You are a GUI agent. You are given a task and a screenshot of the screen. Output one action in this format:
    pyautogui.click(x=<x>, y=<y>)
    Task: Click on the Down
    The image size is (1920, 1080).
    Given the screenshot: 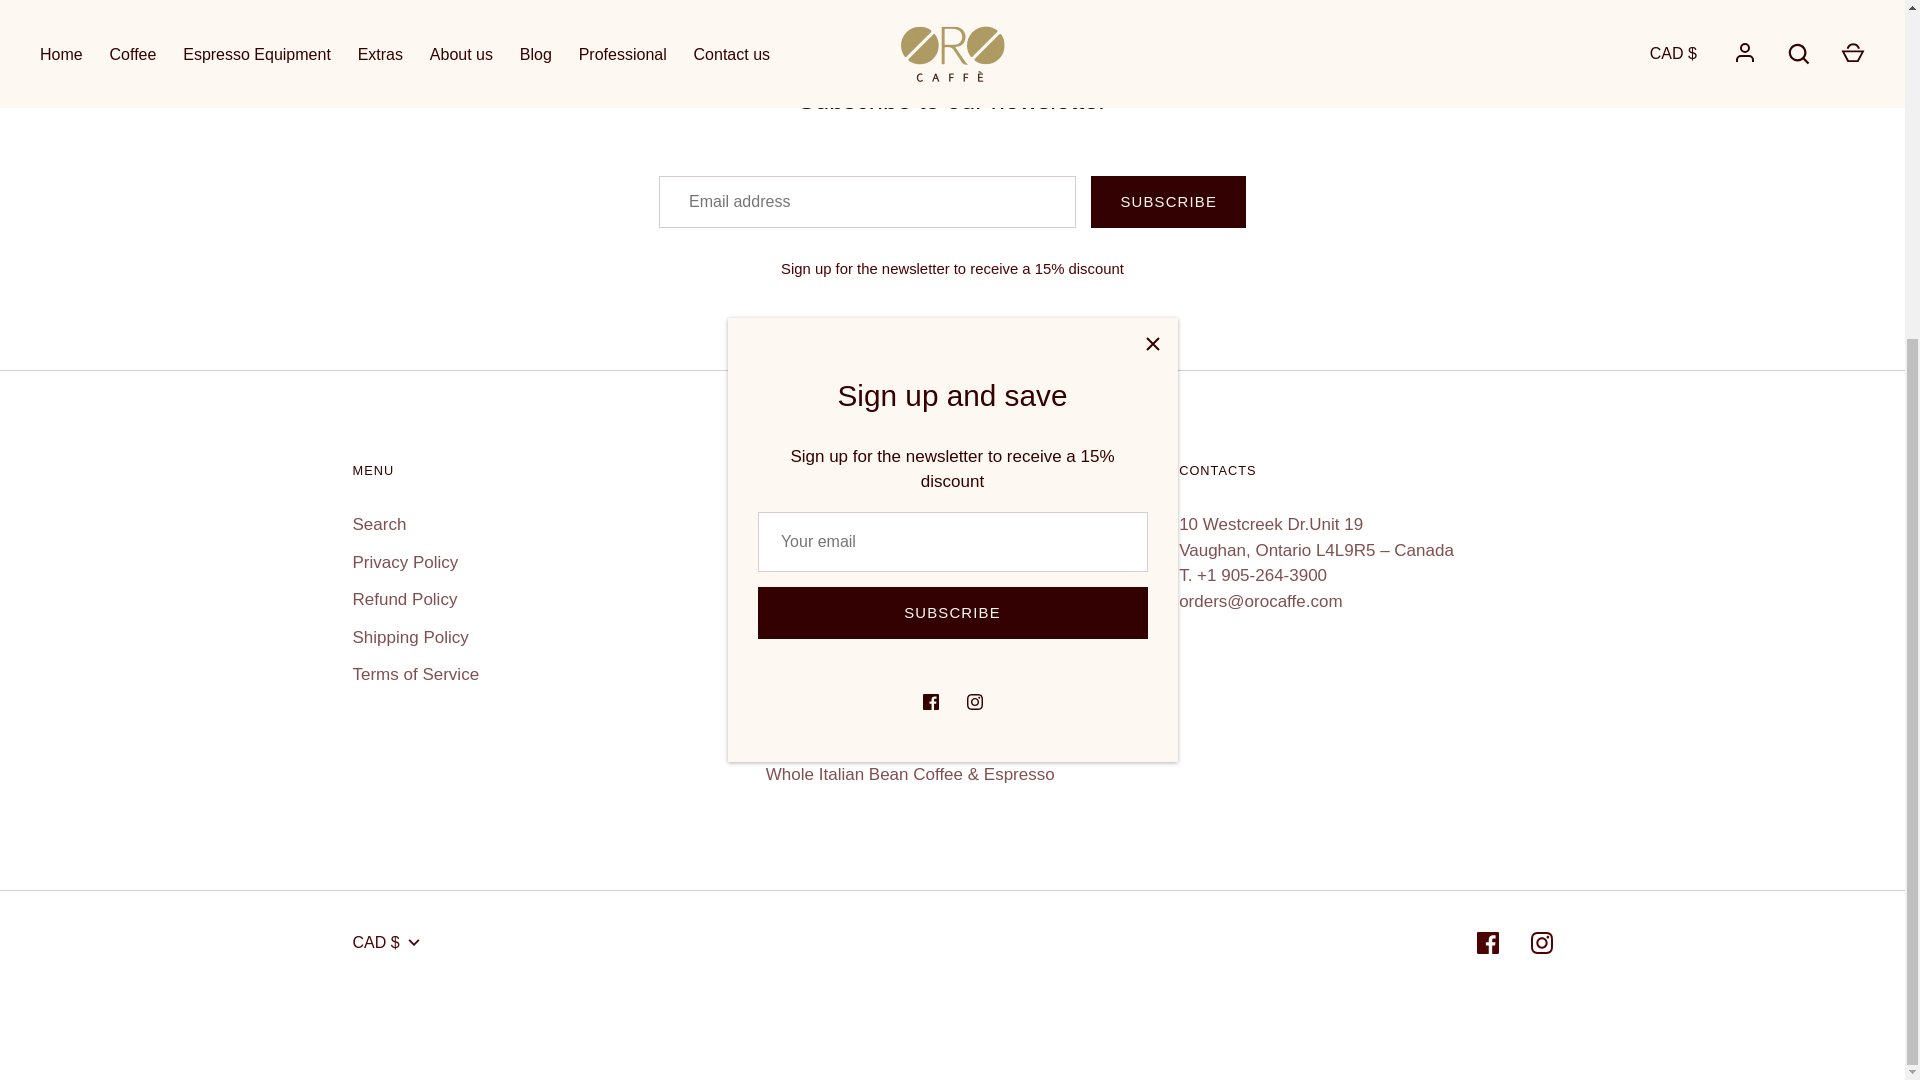 What is the action you would take?
    pyautogui.click(x=414, y=942)
    